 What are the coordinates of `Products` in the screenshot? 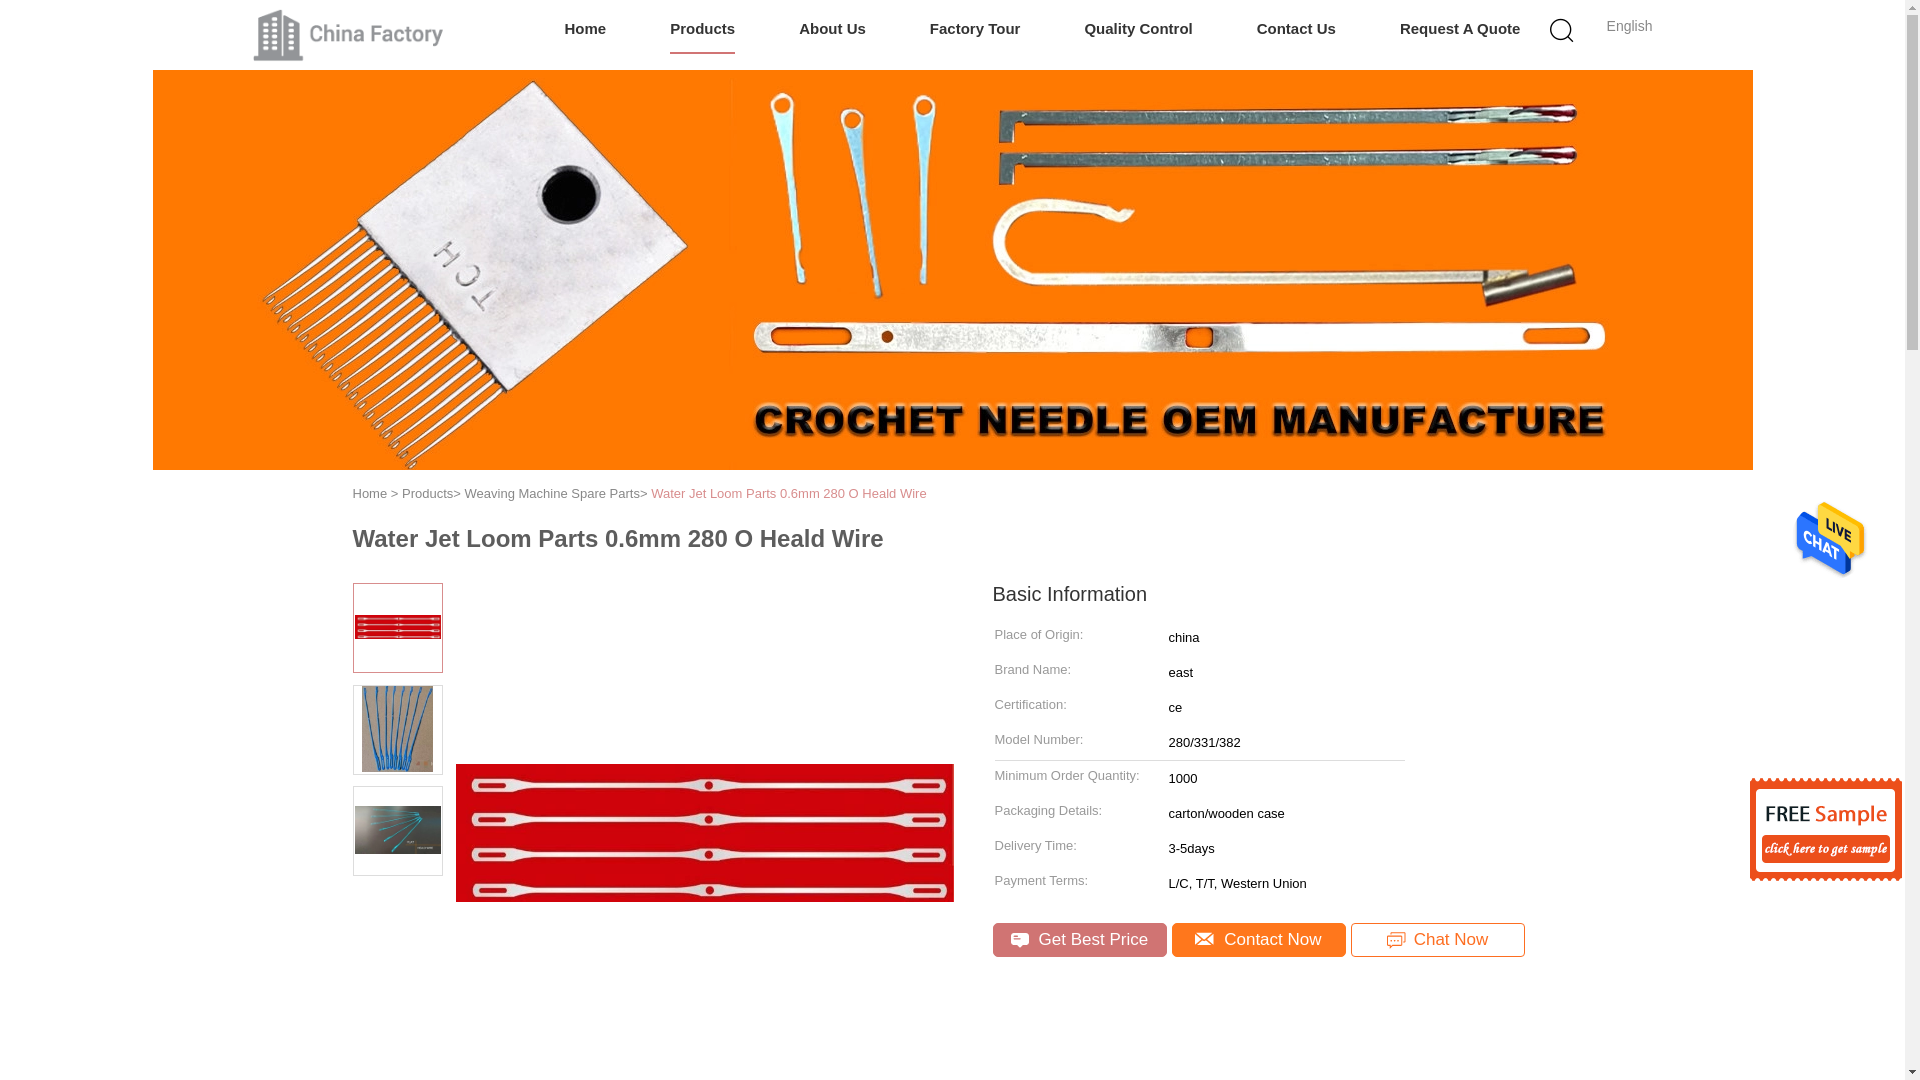 It's located at (427, 494).